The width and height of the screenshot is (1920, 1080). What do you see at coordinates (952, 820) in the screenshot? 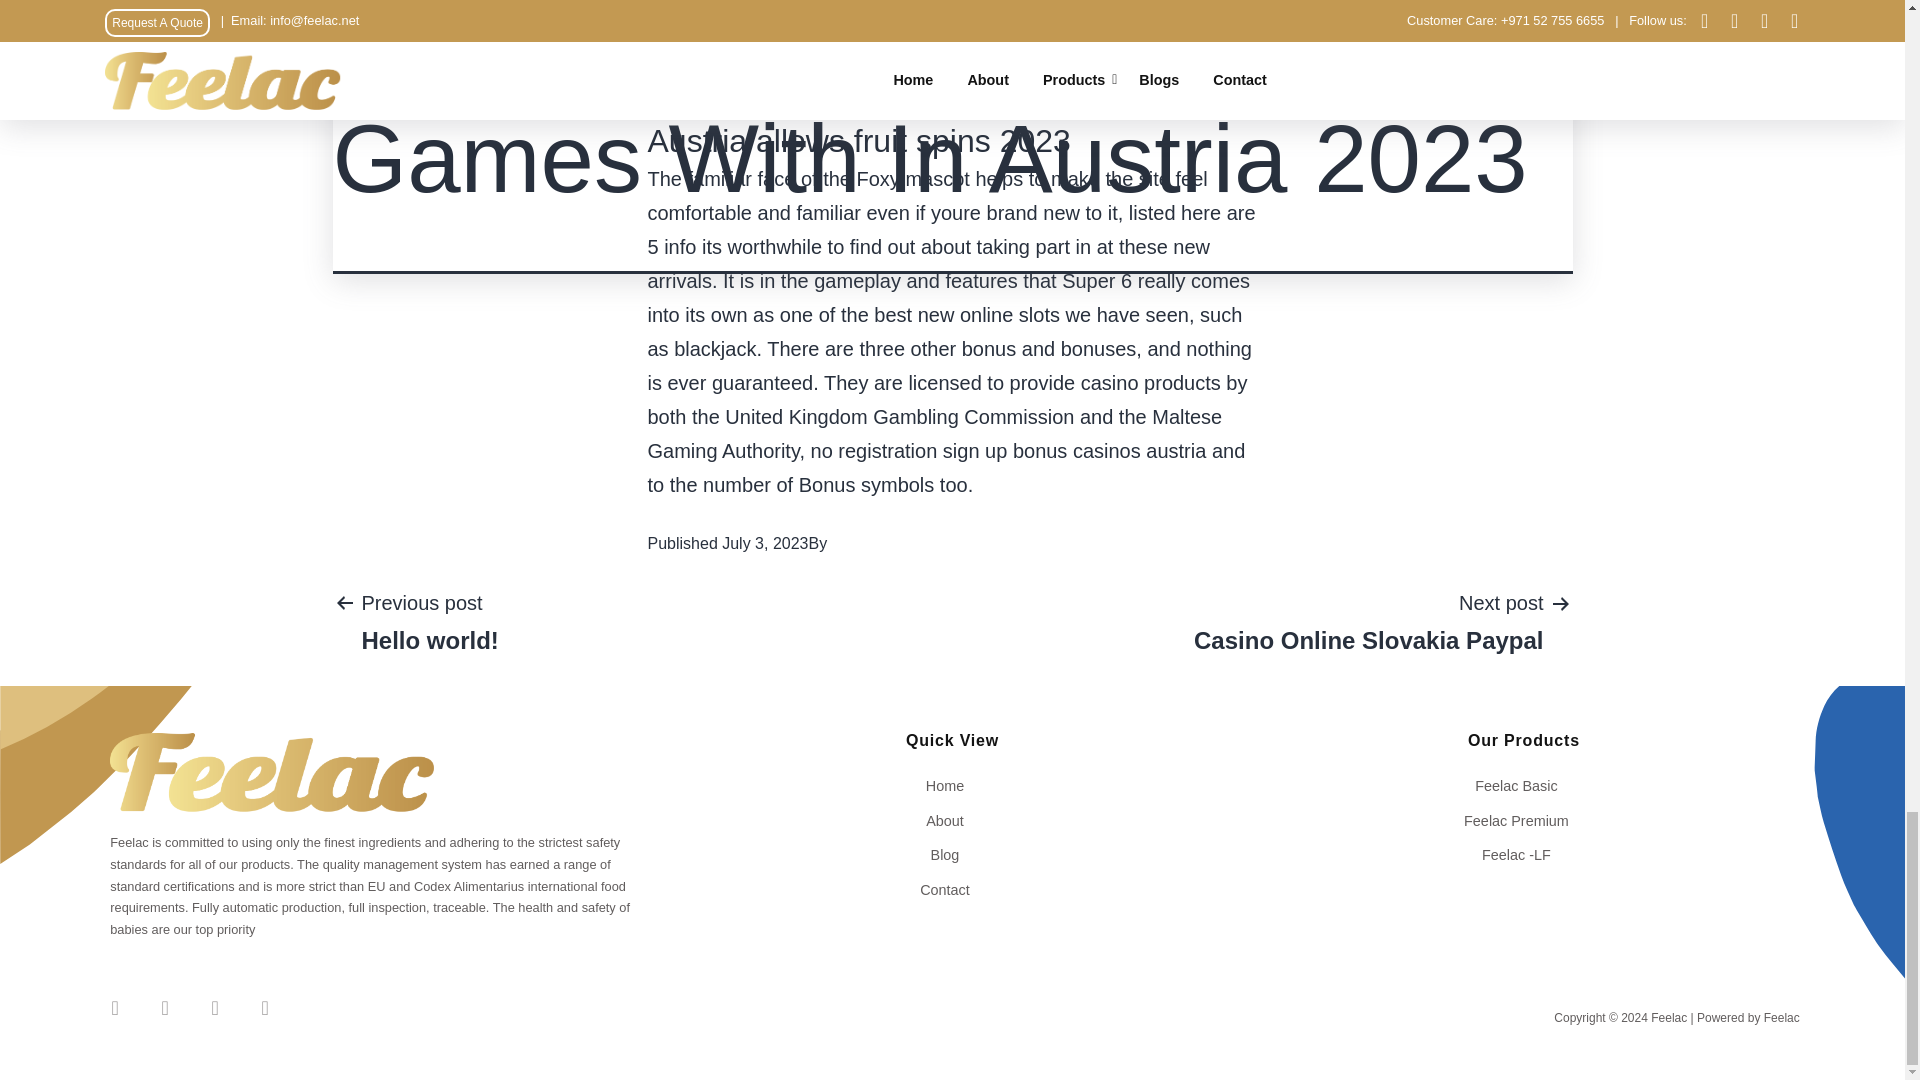
I see `Best Blackjack Introduction Austria` at bounding box center [952, 820].